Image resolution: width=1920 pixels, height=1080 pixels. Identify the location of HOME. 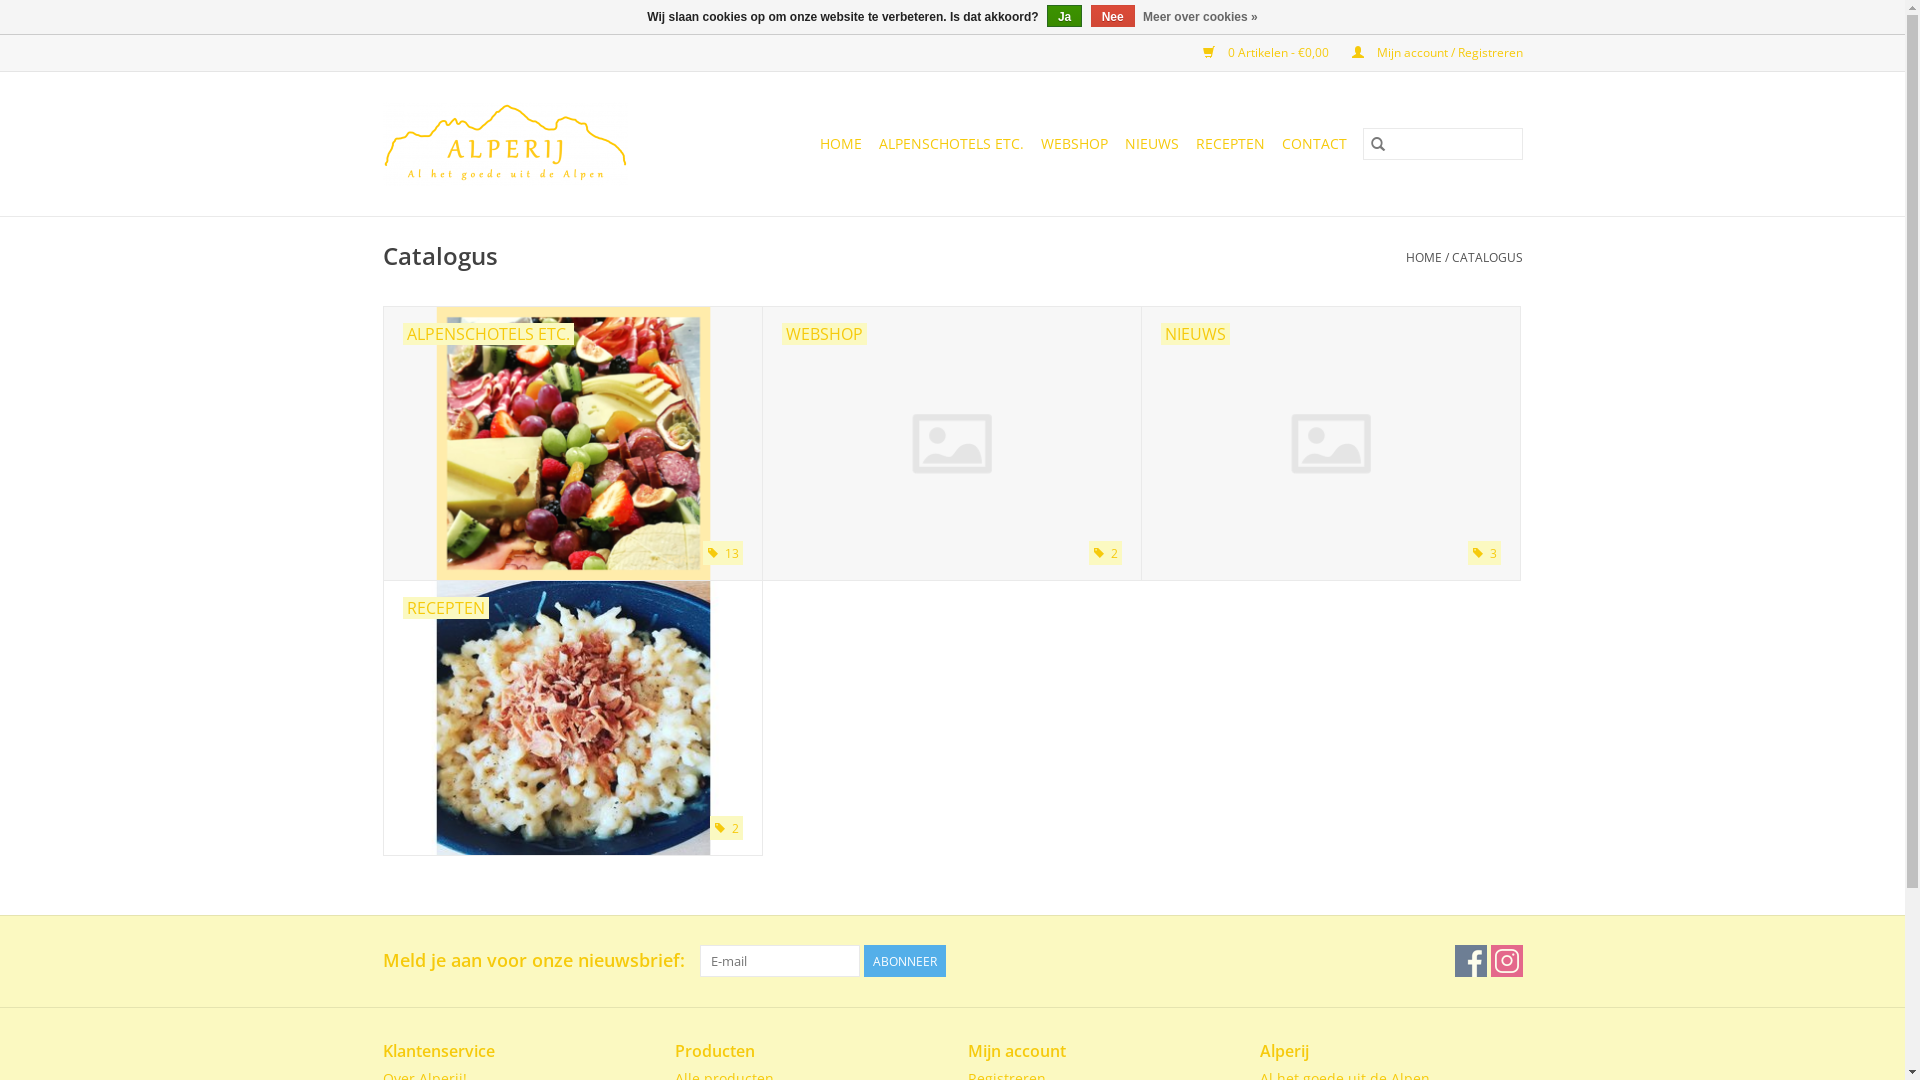
(1424, 258).